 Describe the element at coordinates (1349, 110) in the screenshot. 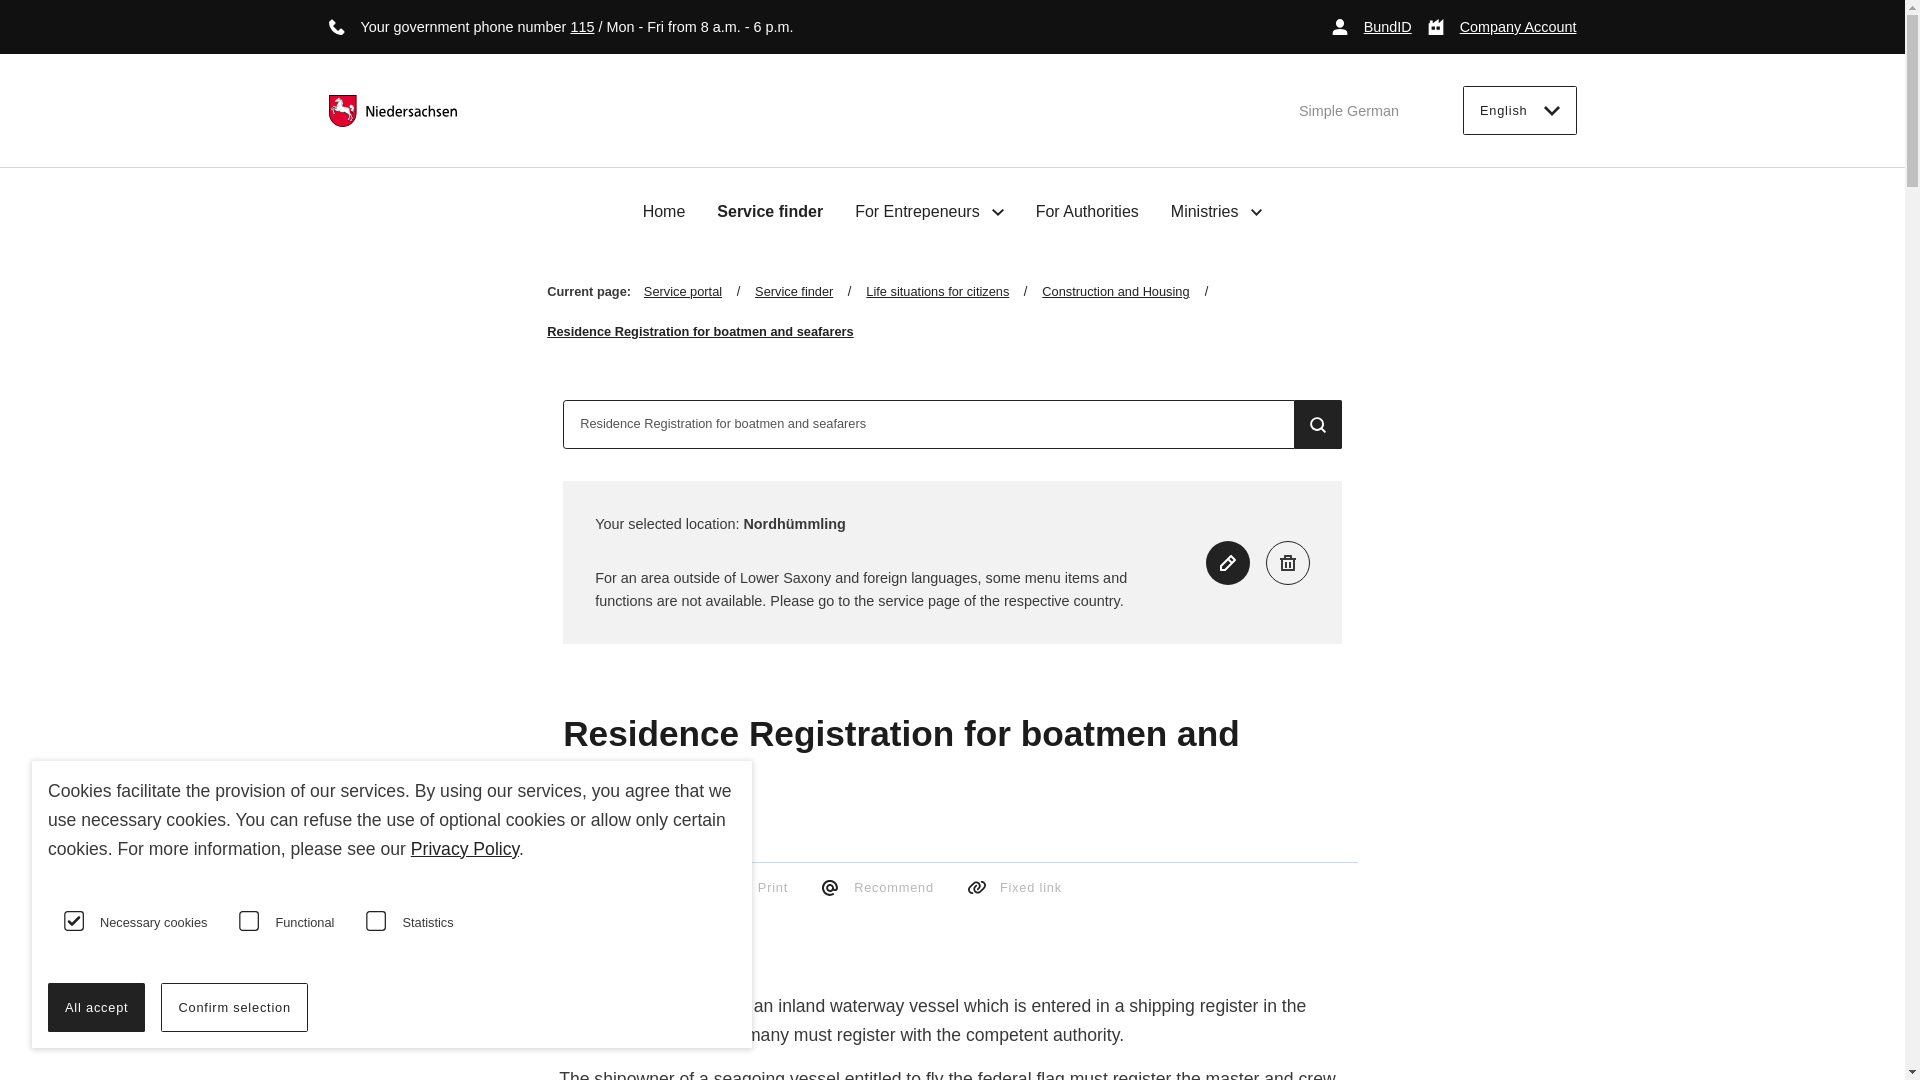

I see `Simple German` at that location.